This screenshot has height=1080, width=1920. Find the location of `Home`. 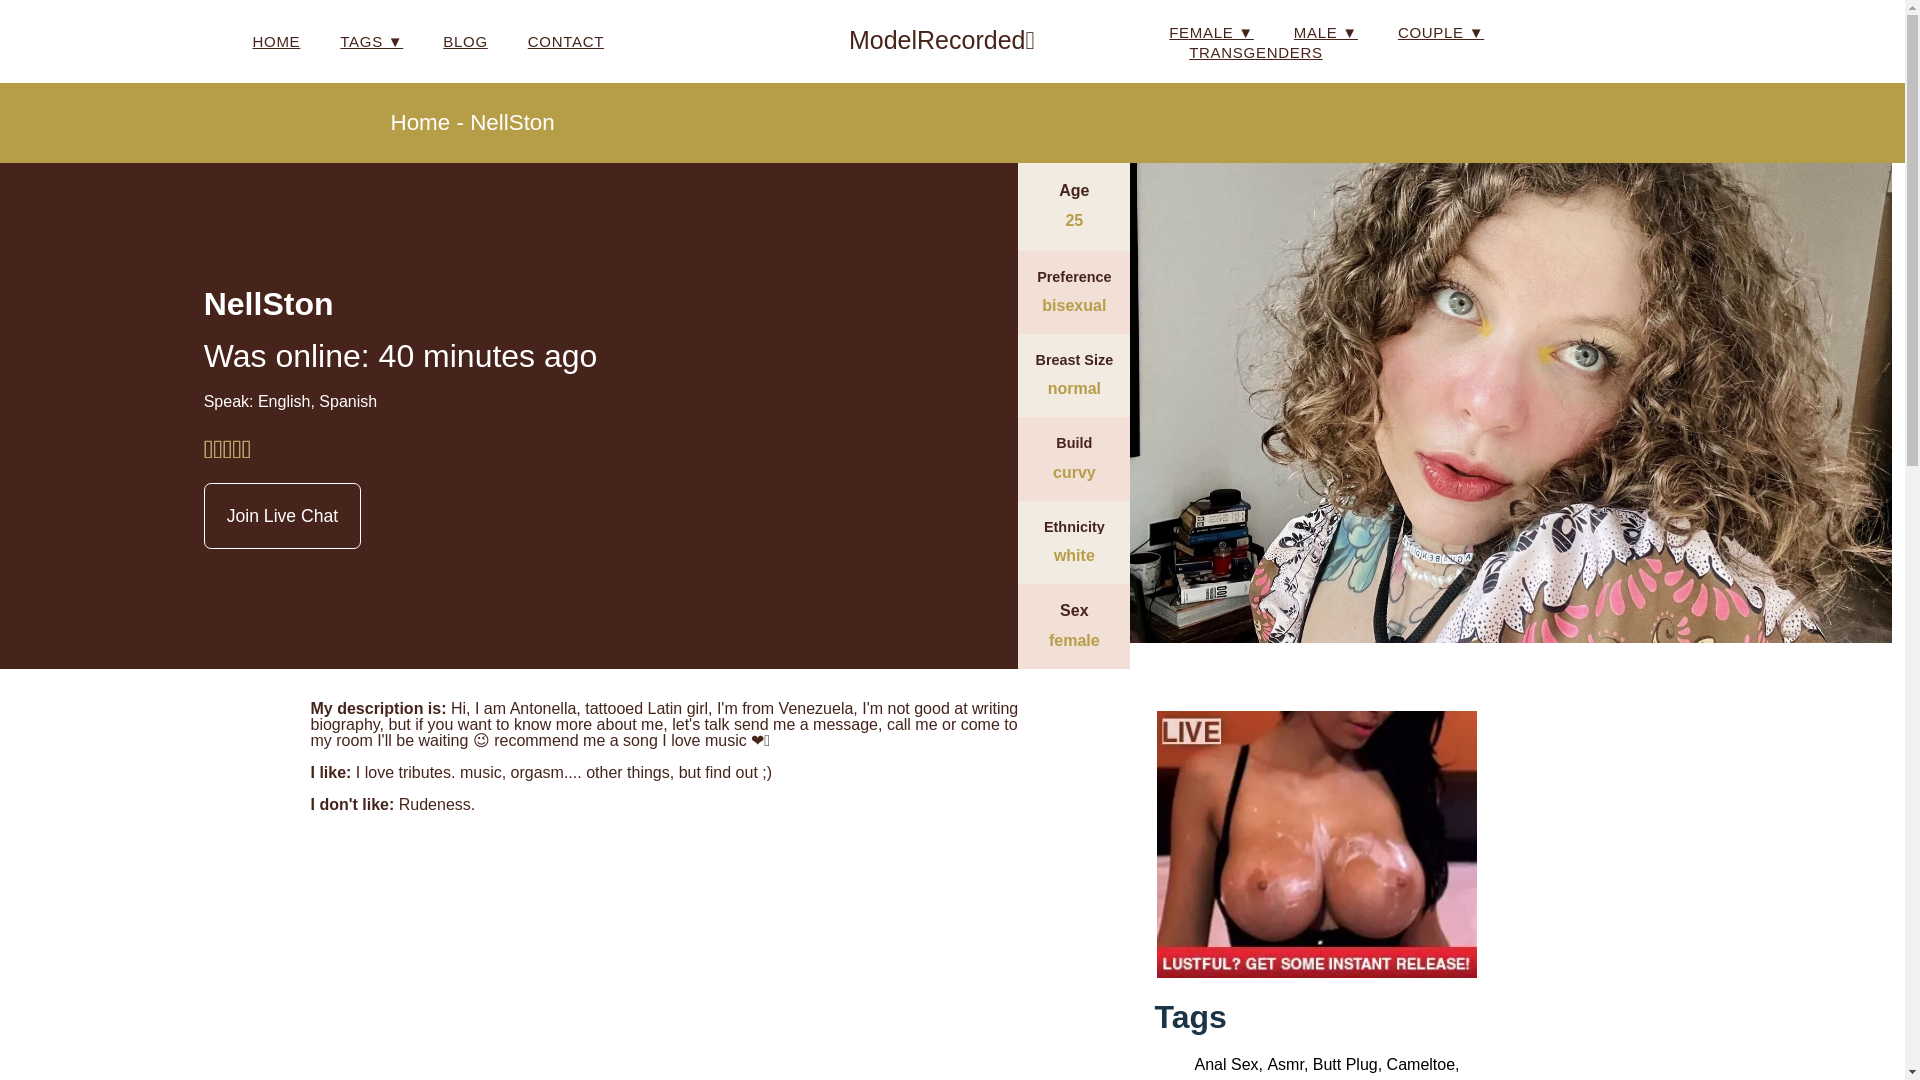

Home is located at coordinates (275, 42).